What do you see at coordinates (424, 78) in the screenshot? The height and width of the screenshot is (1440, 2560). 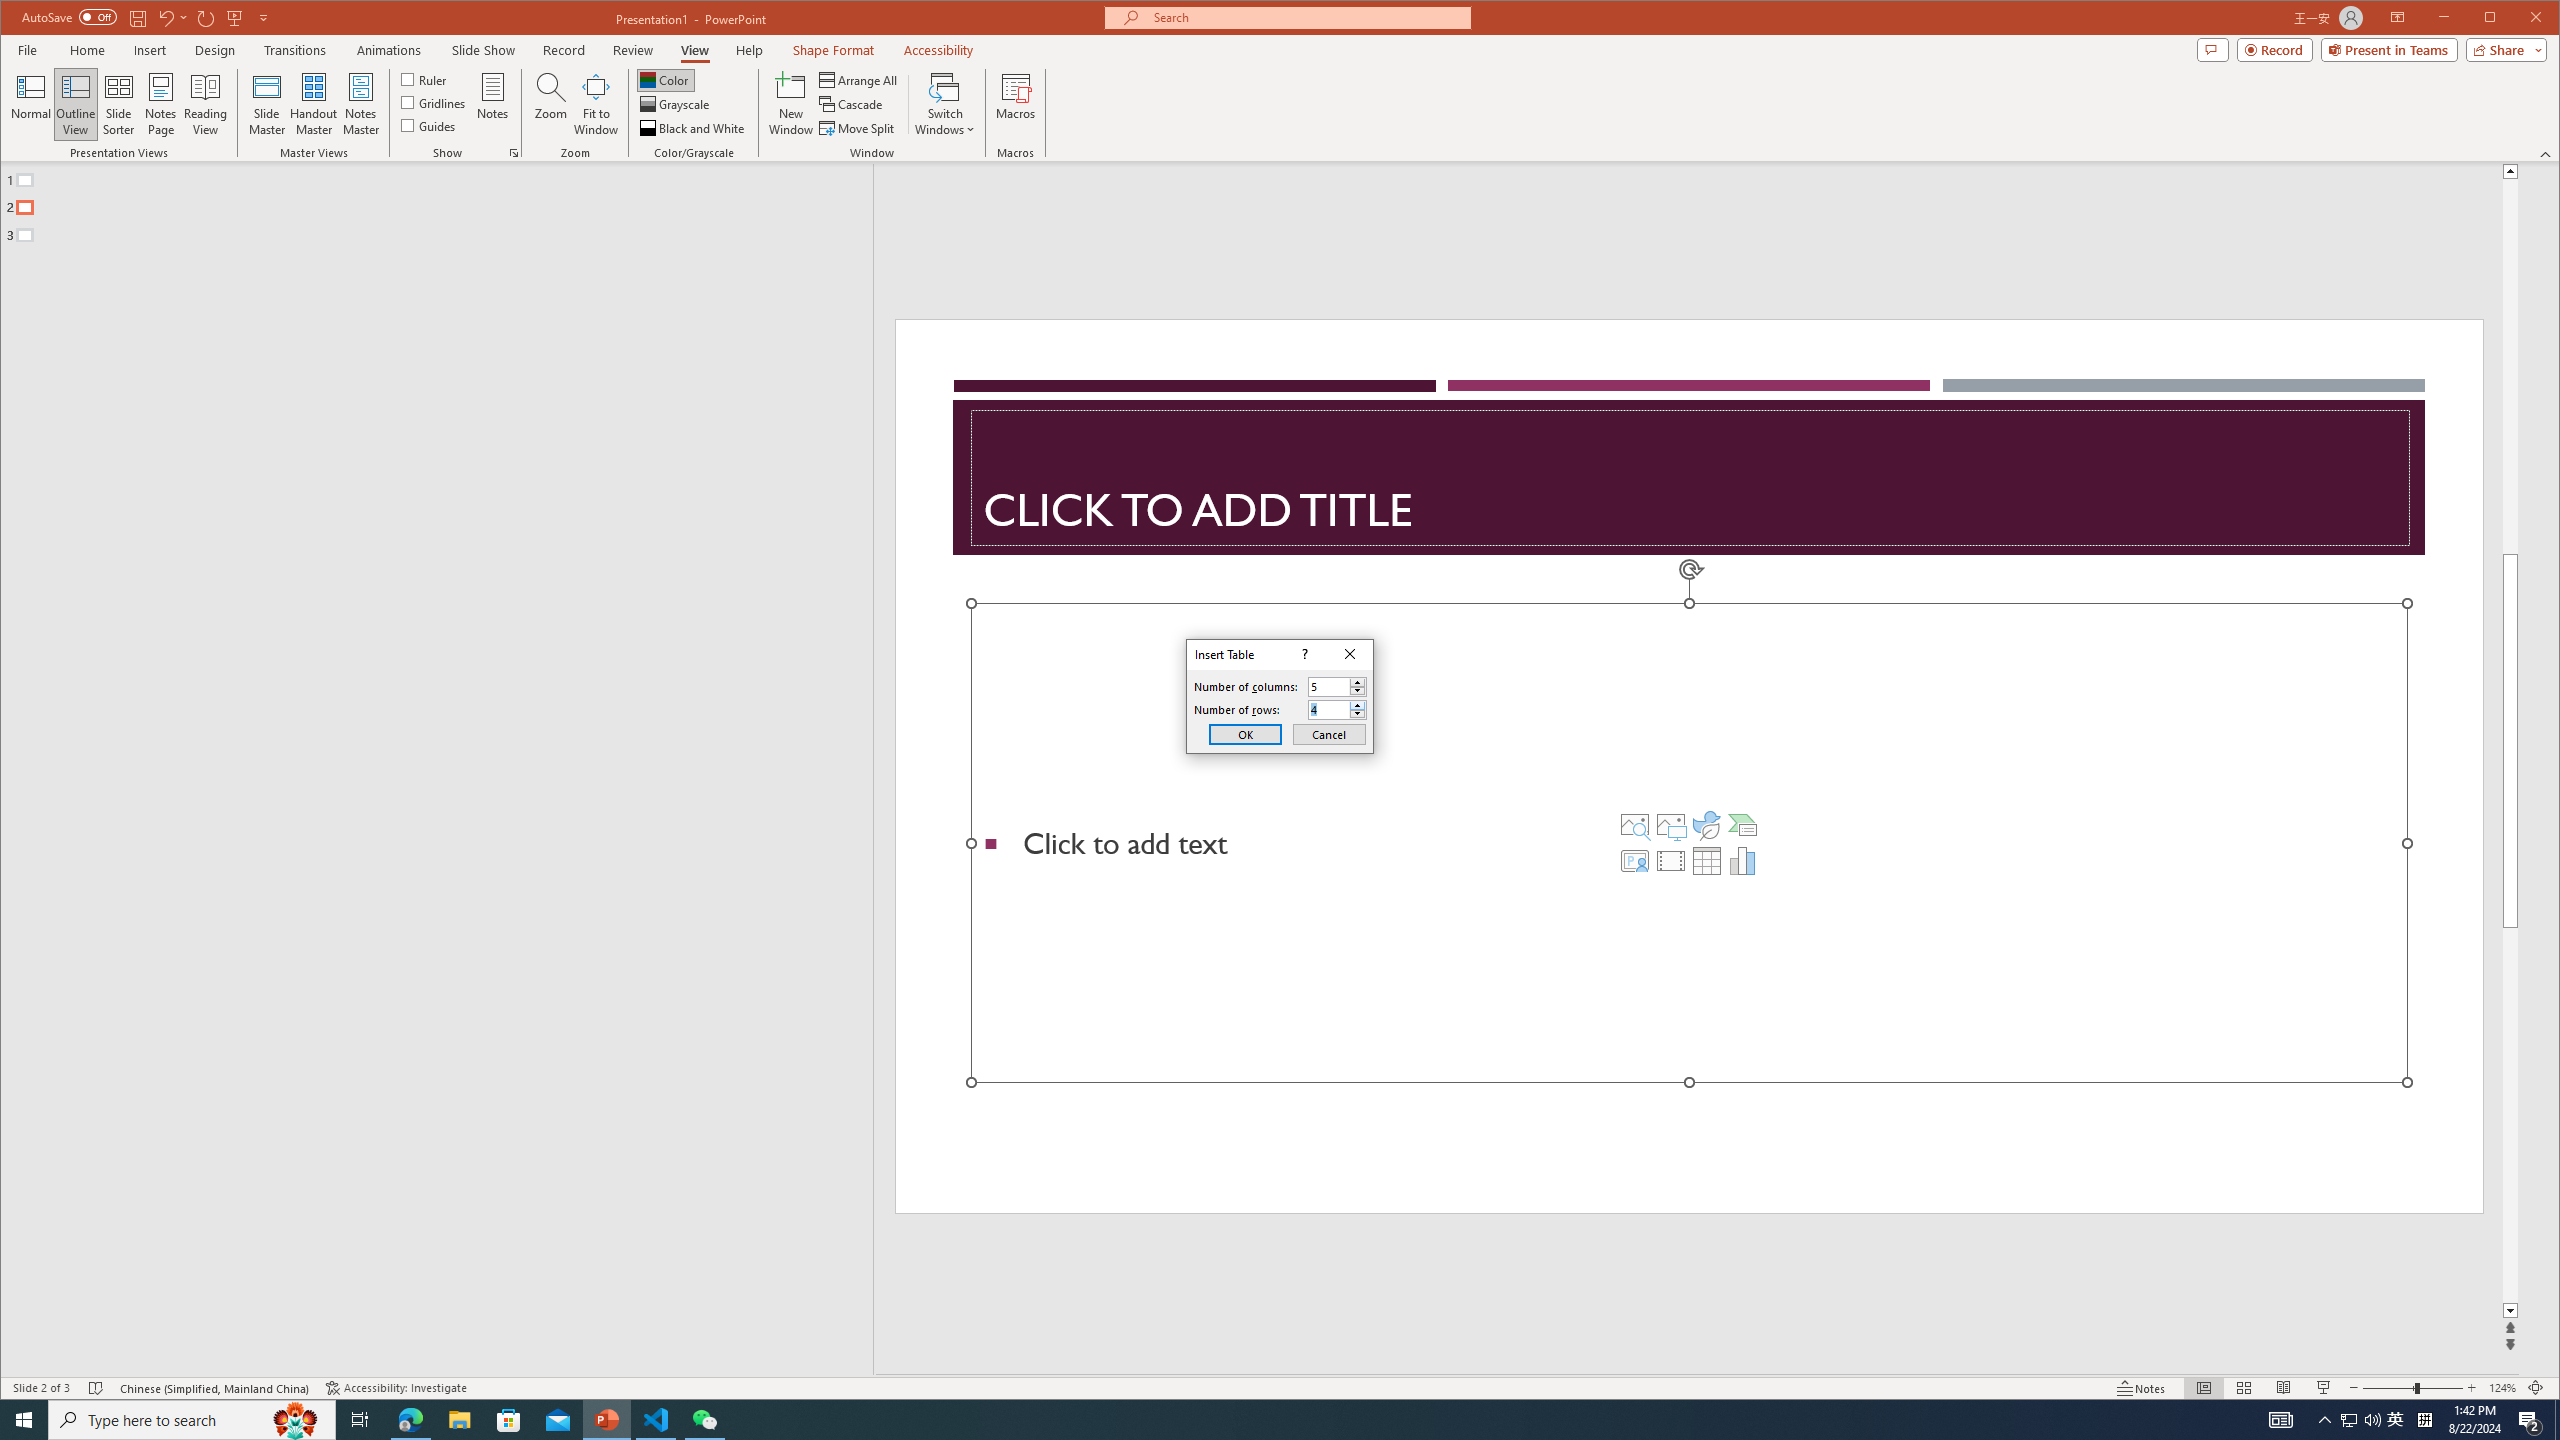 I see `Ruler` at bounding box center [424, 78].